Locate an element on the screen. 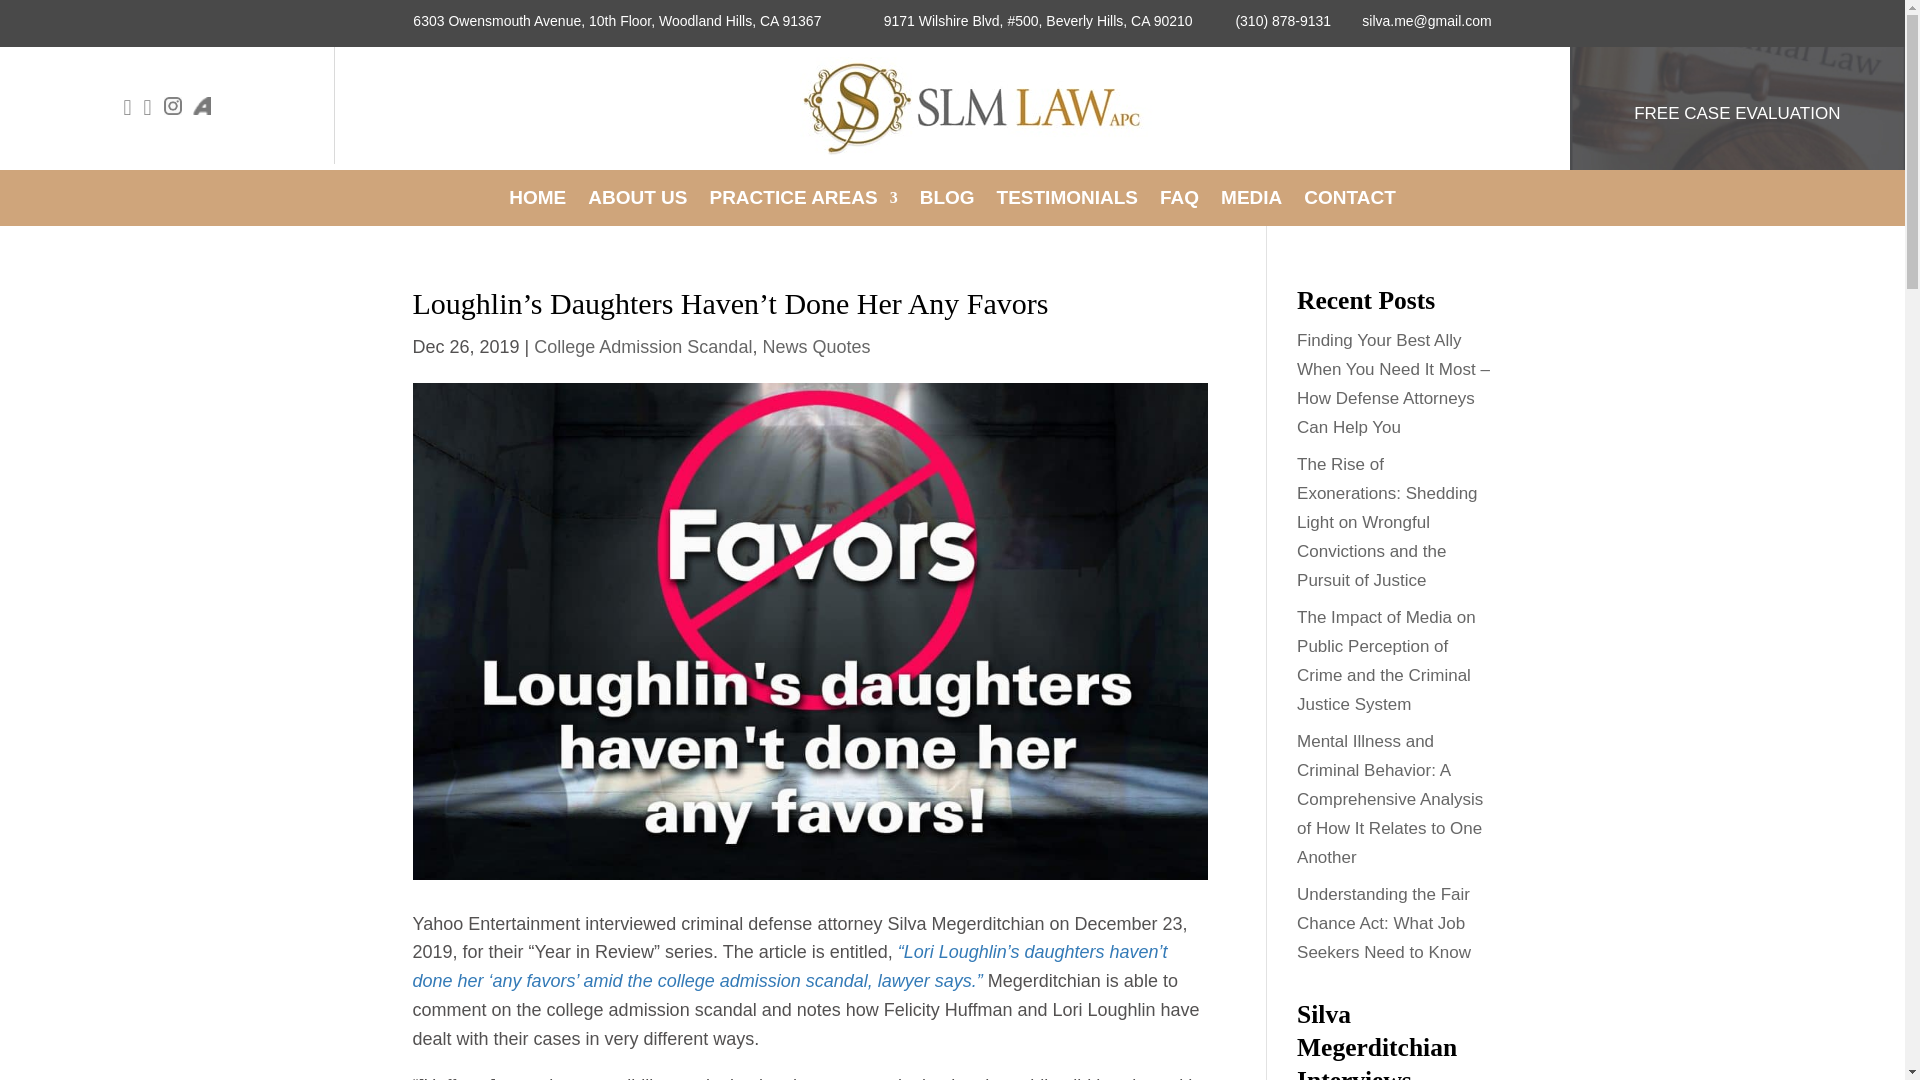  silva legal logo main is located at coordinates (980, 106).